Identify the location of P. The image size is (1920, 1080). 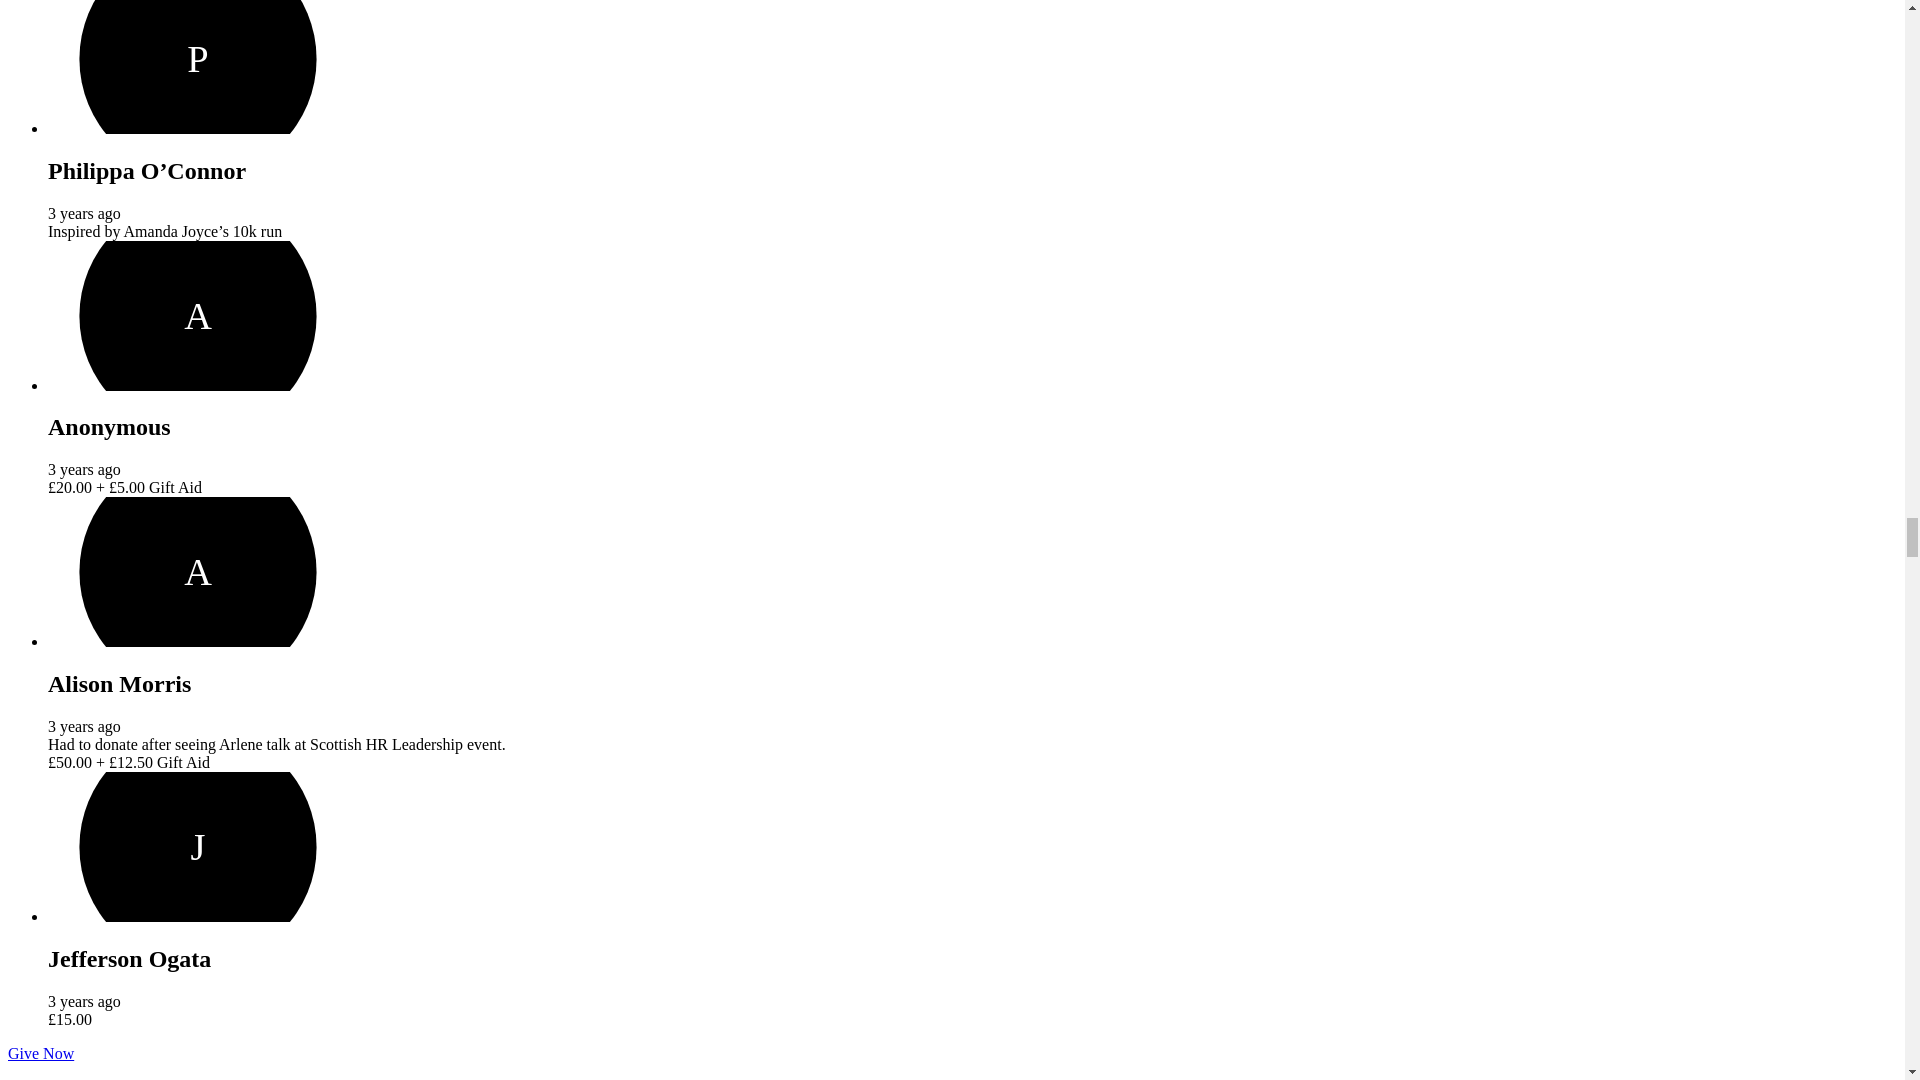
(198, 66).